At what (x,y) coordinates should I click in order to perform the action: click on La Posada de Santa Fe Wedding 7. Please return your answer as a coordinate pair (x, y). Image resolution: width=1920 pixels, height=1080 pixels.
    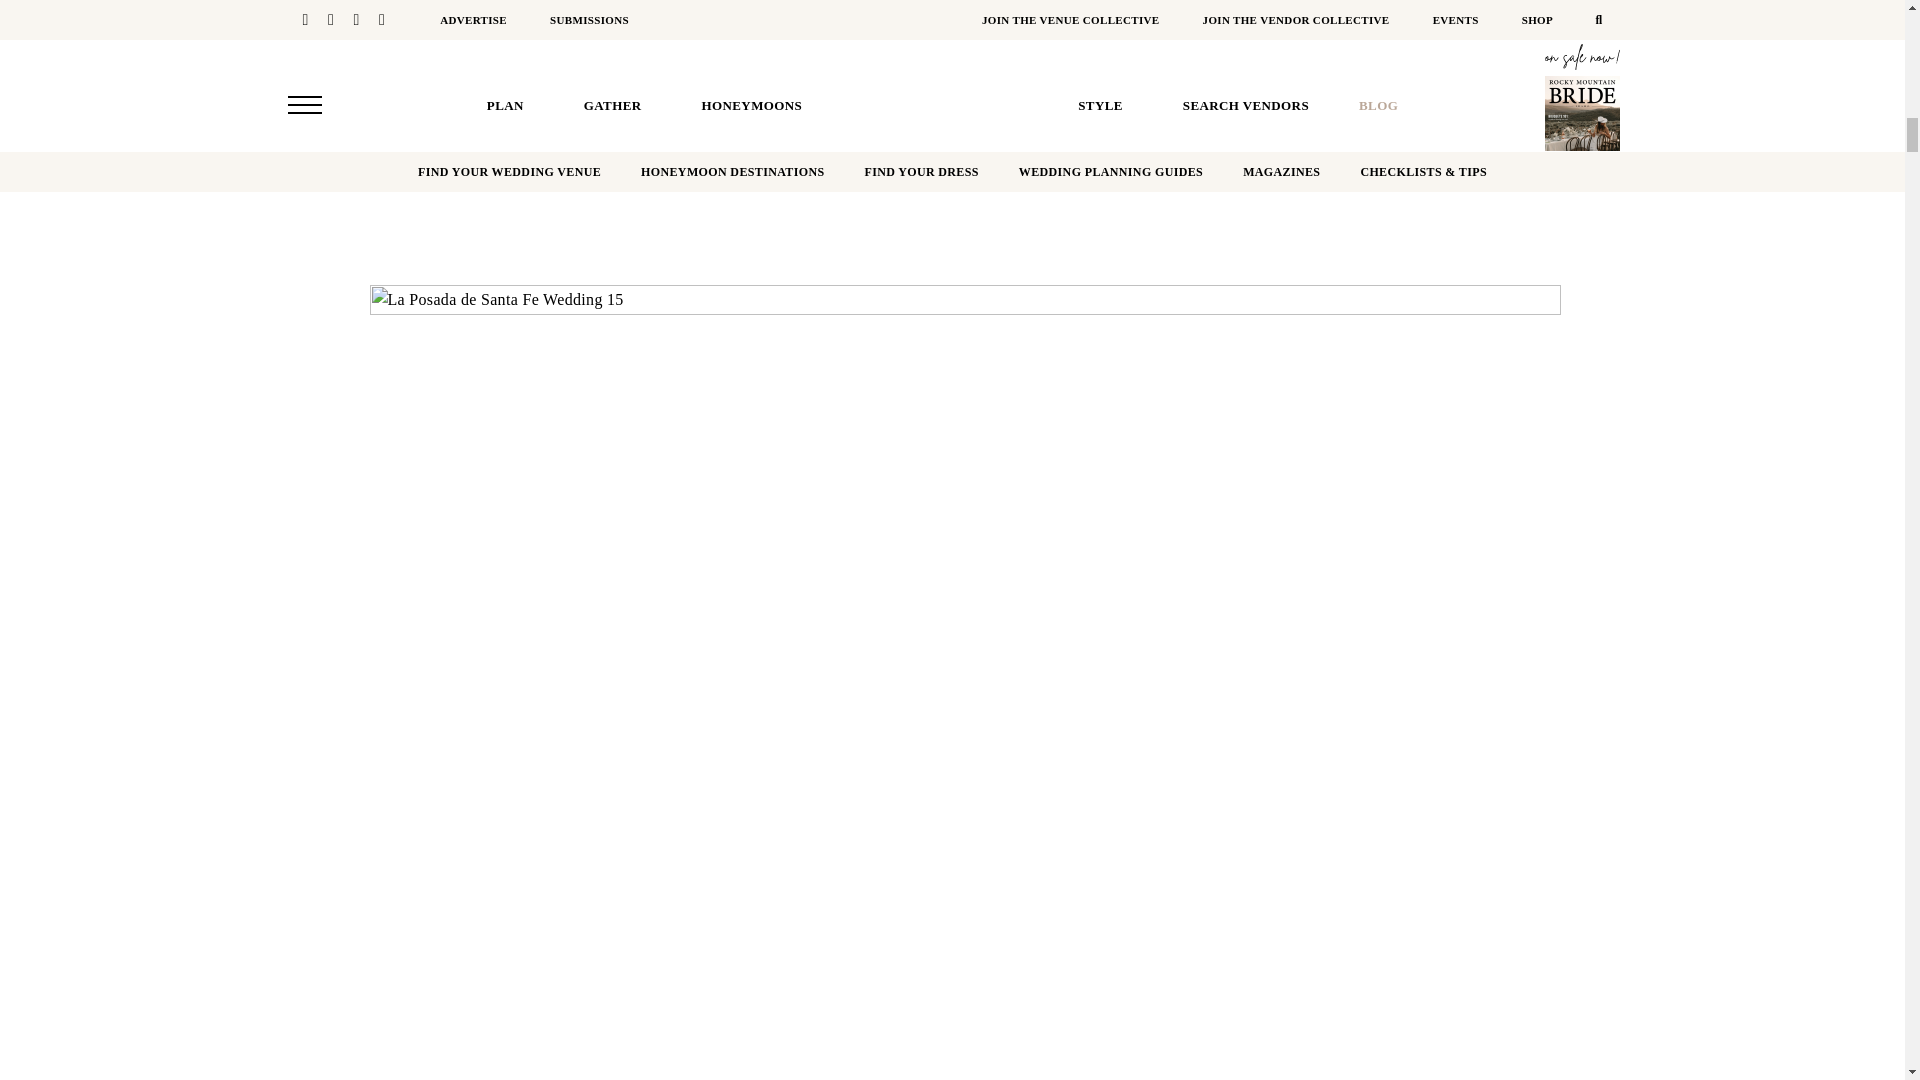
    Looking at the image, I should click on (567, 10).